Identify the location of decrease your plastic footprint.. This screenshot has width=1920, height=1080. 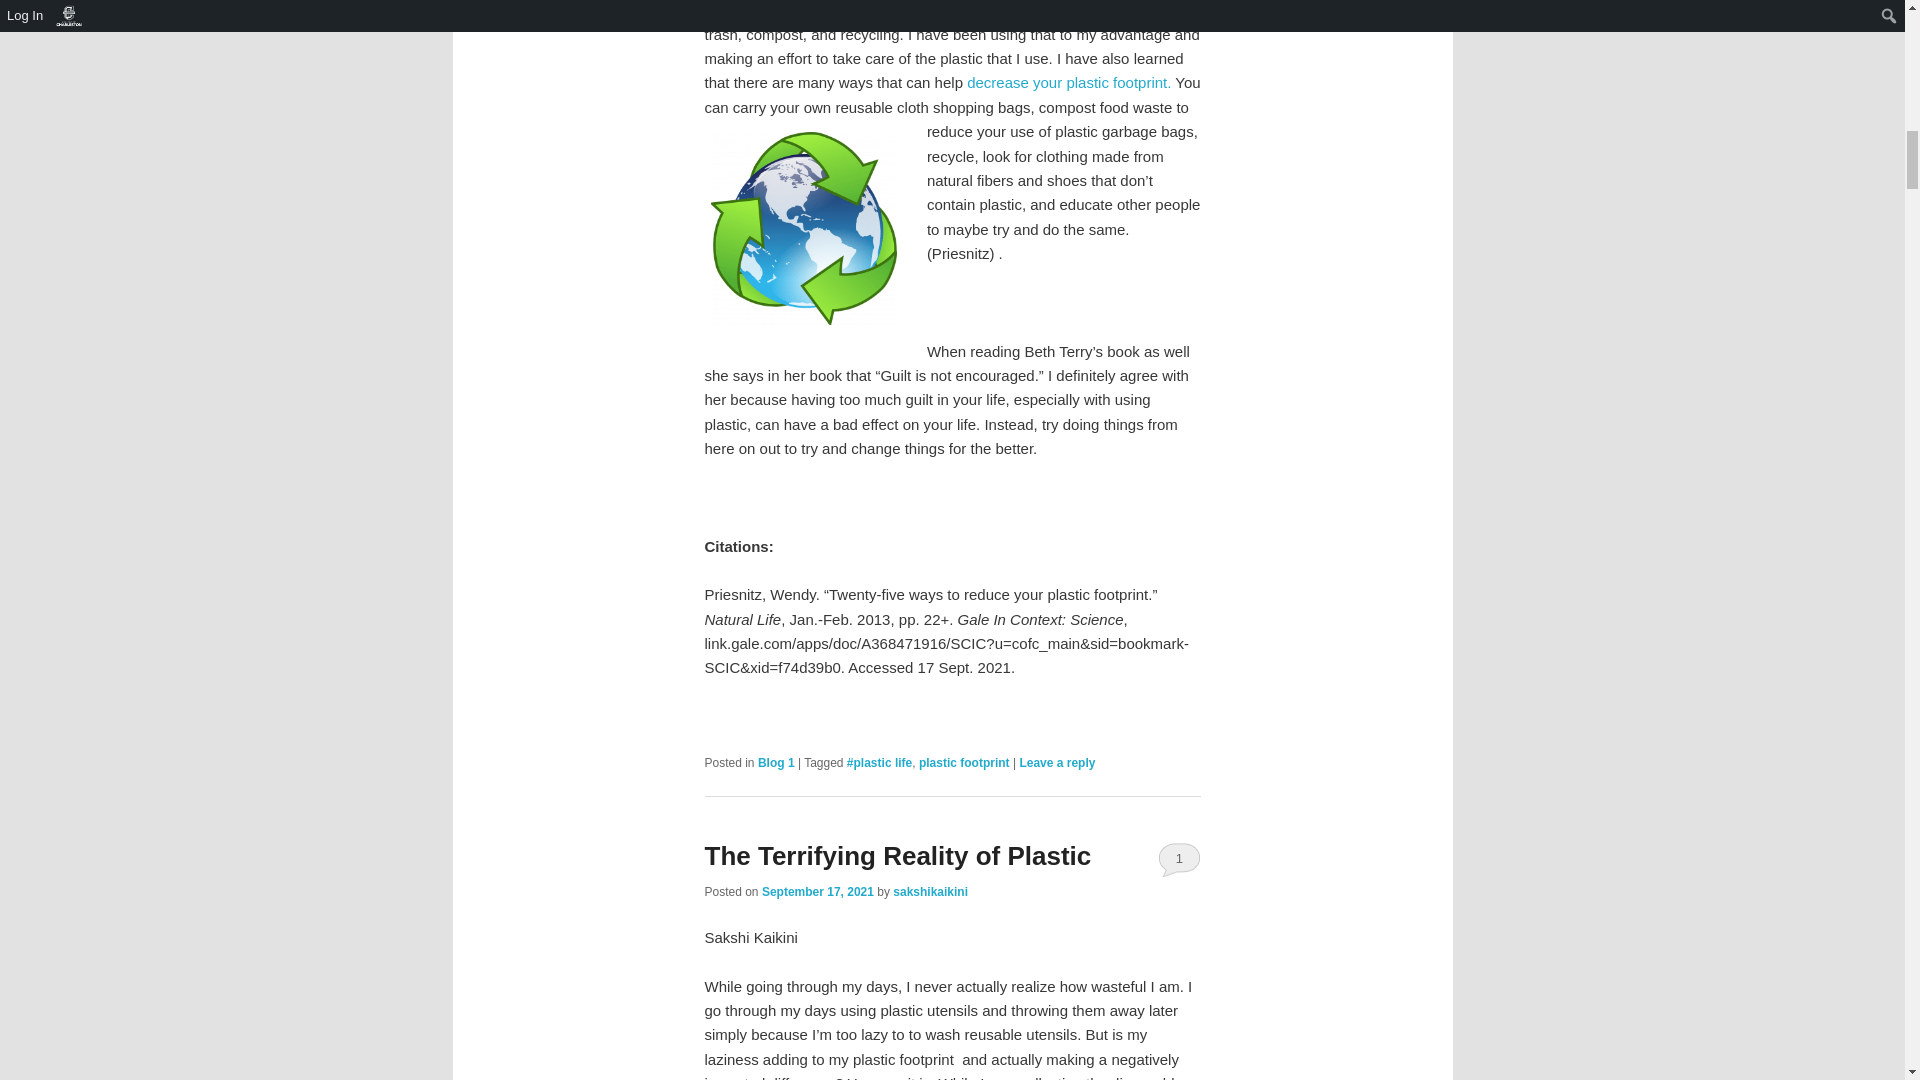
(1069, 82).